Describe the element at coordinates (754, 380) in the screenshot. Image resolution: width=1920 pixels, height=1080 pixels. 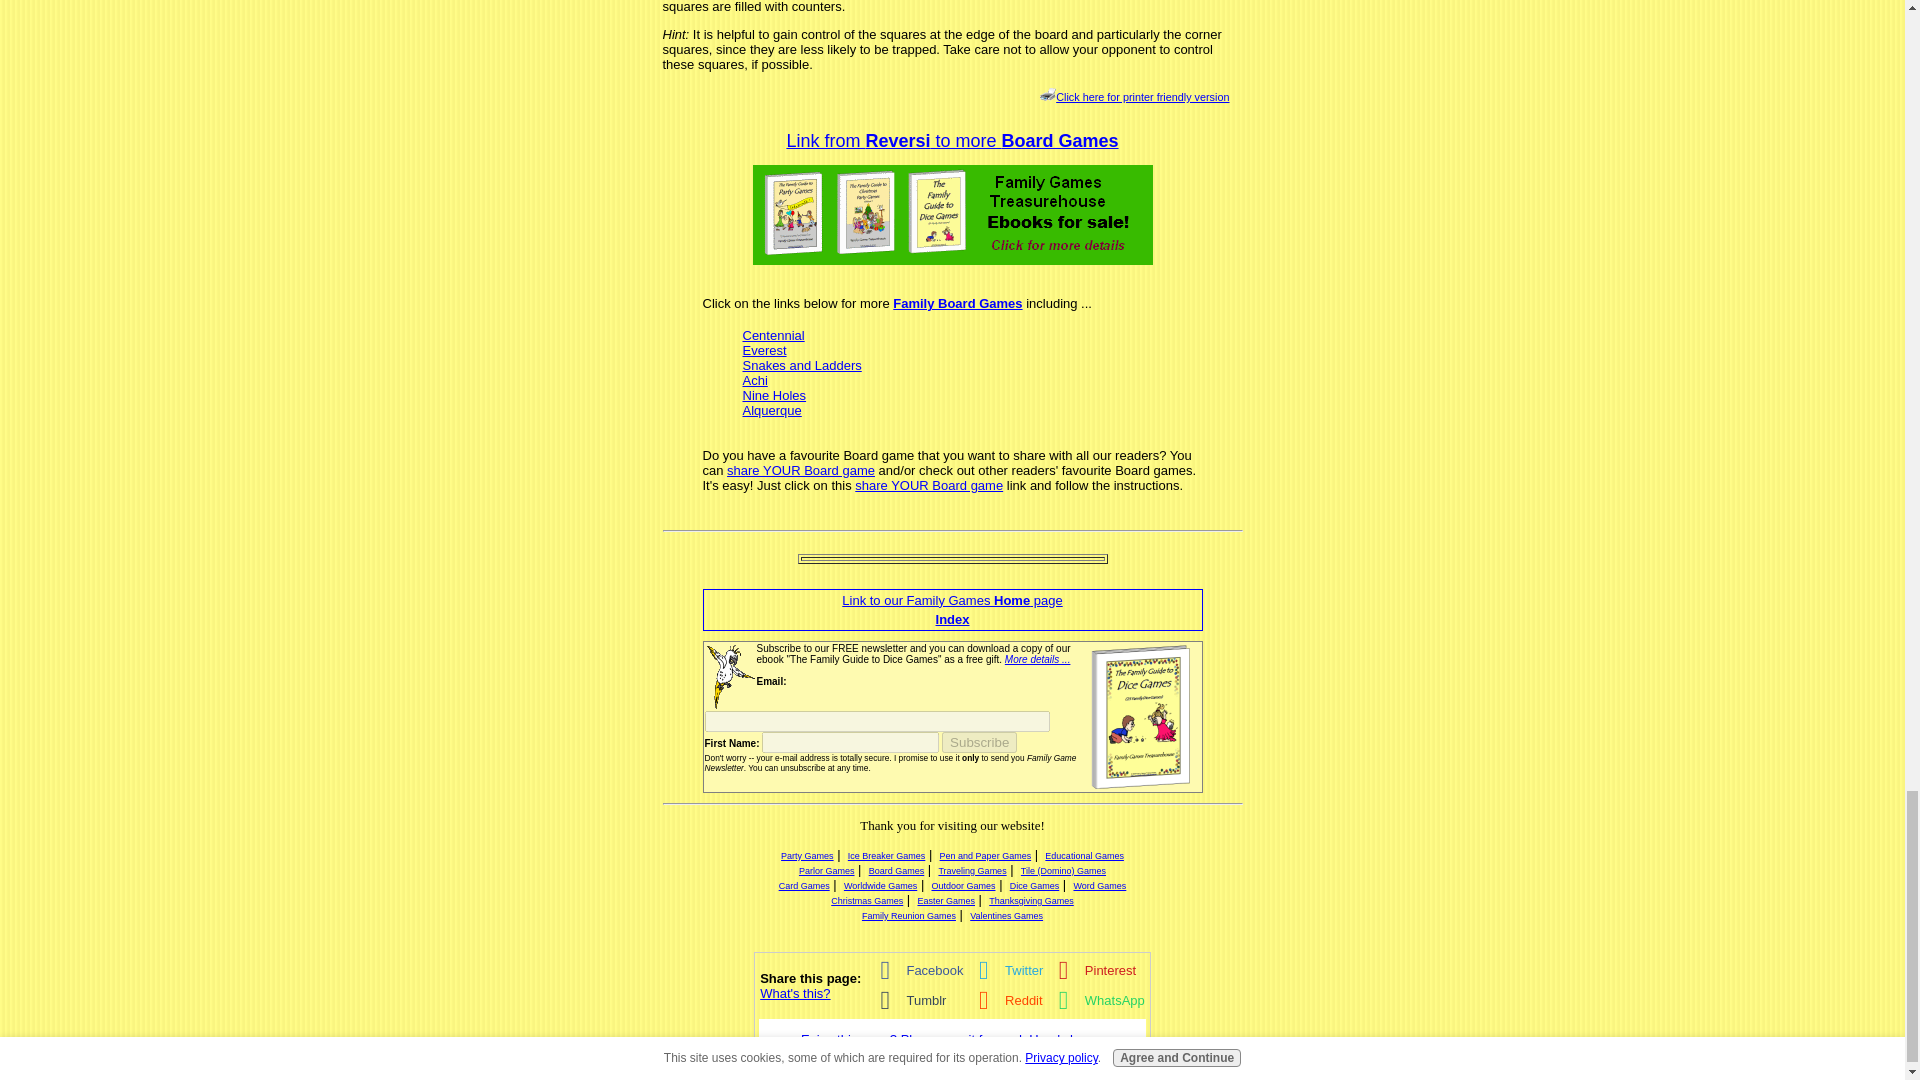
I see `Achi` at that location.